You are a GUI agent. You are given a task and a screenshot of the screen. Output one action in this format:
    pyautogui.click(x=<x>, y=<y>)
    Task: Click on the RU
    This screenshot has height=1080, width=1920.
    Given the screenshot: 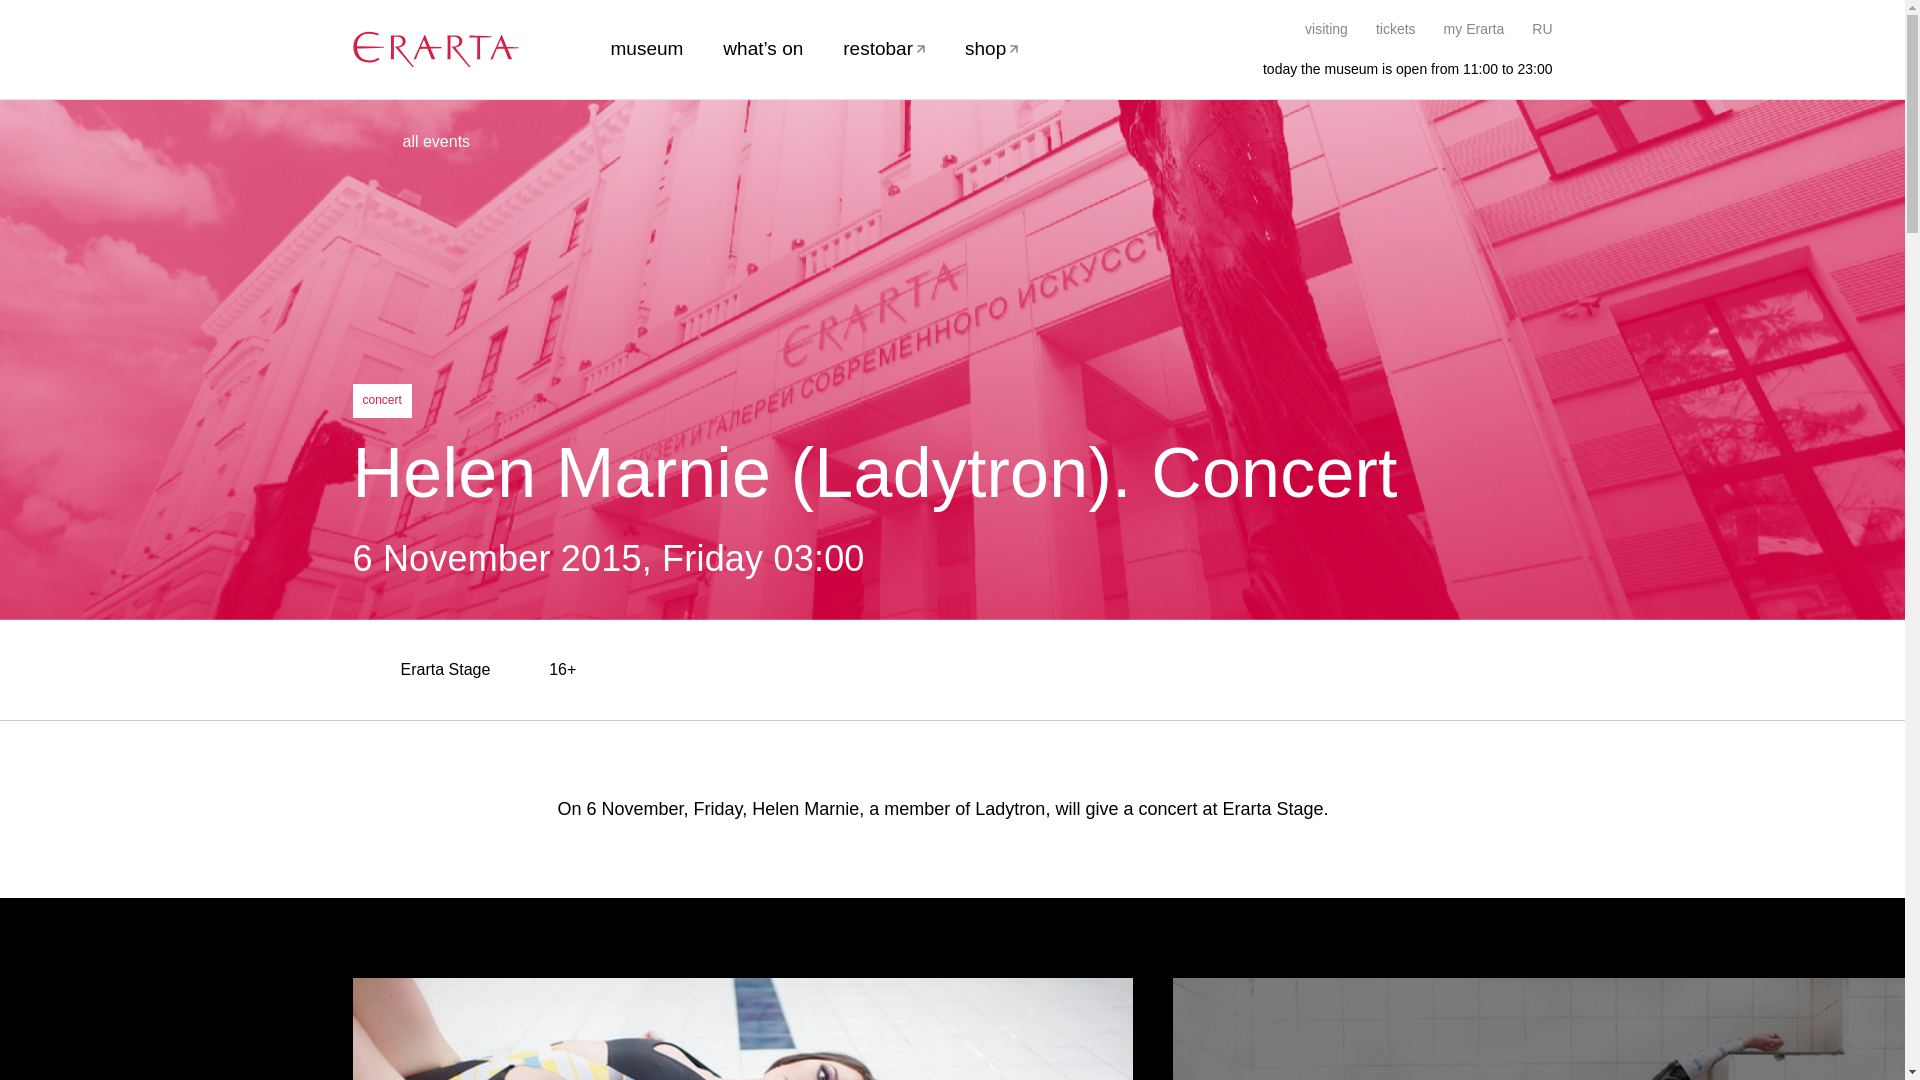 What is the action you would take?
    pyautogui.click(x=1542, y=28)
    